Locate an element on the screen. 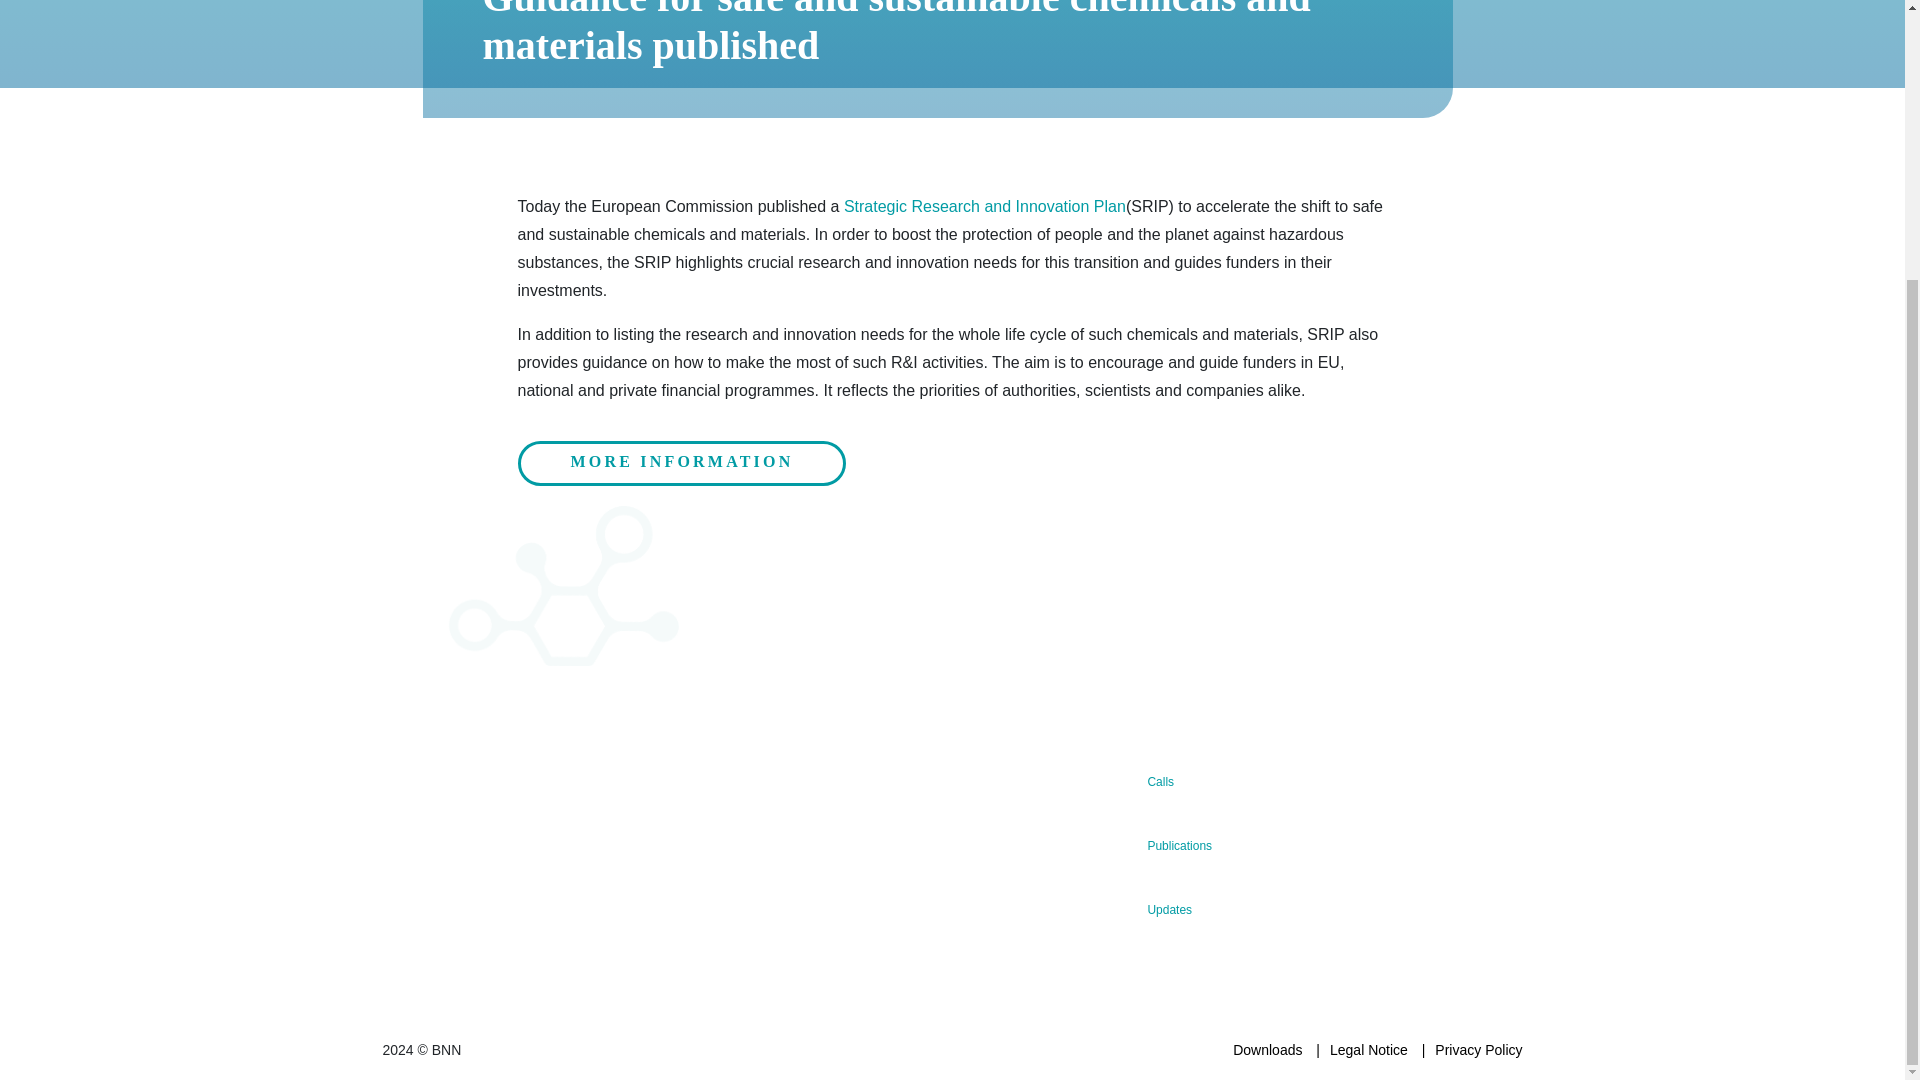 This screenshot has height=1080, width=1920. Visit us on LinkedIn is located at coordinates (464, 914).